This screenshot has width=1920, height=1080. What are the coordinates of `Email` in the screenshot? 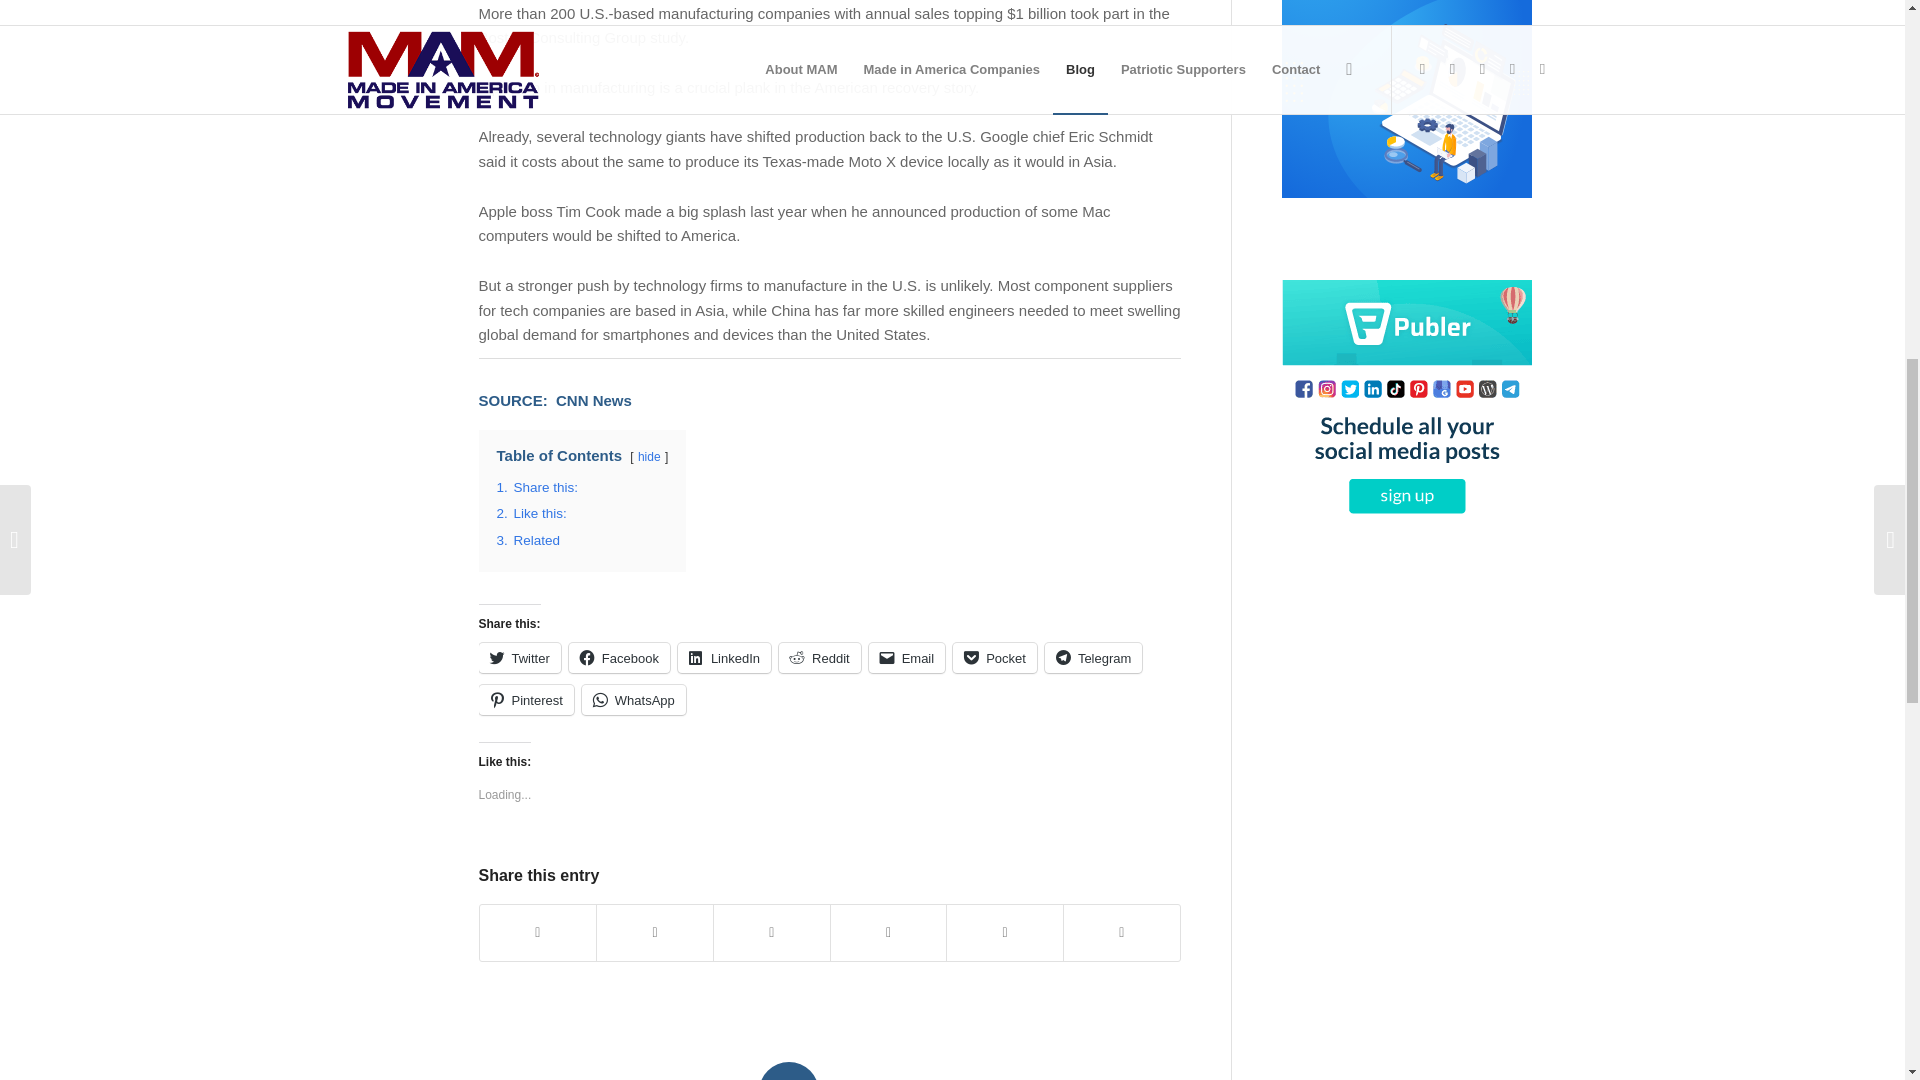 It's located at (908, 657).